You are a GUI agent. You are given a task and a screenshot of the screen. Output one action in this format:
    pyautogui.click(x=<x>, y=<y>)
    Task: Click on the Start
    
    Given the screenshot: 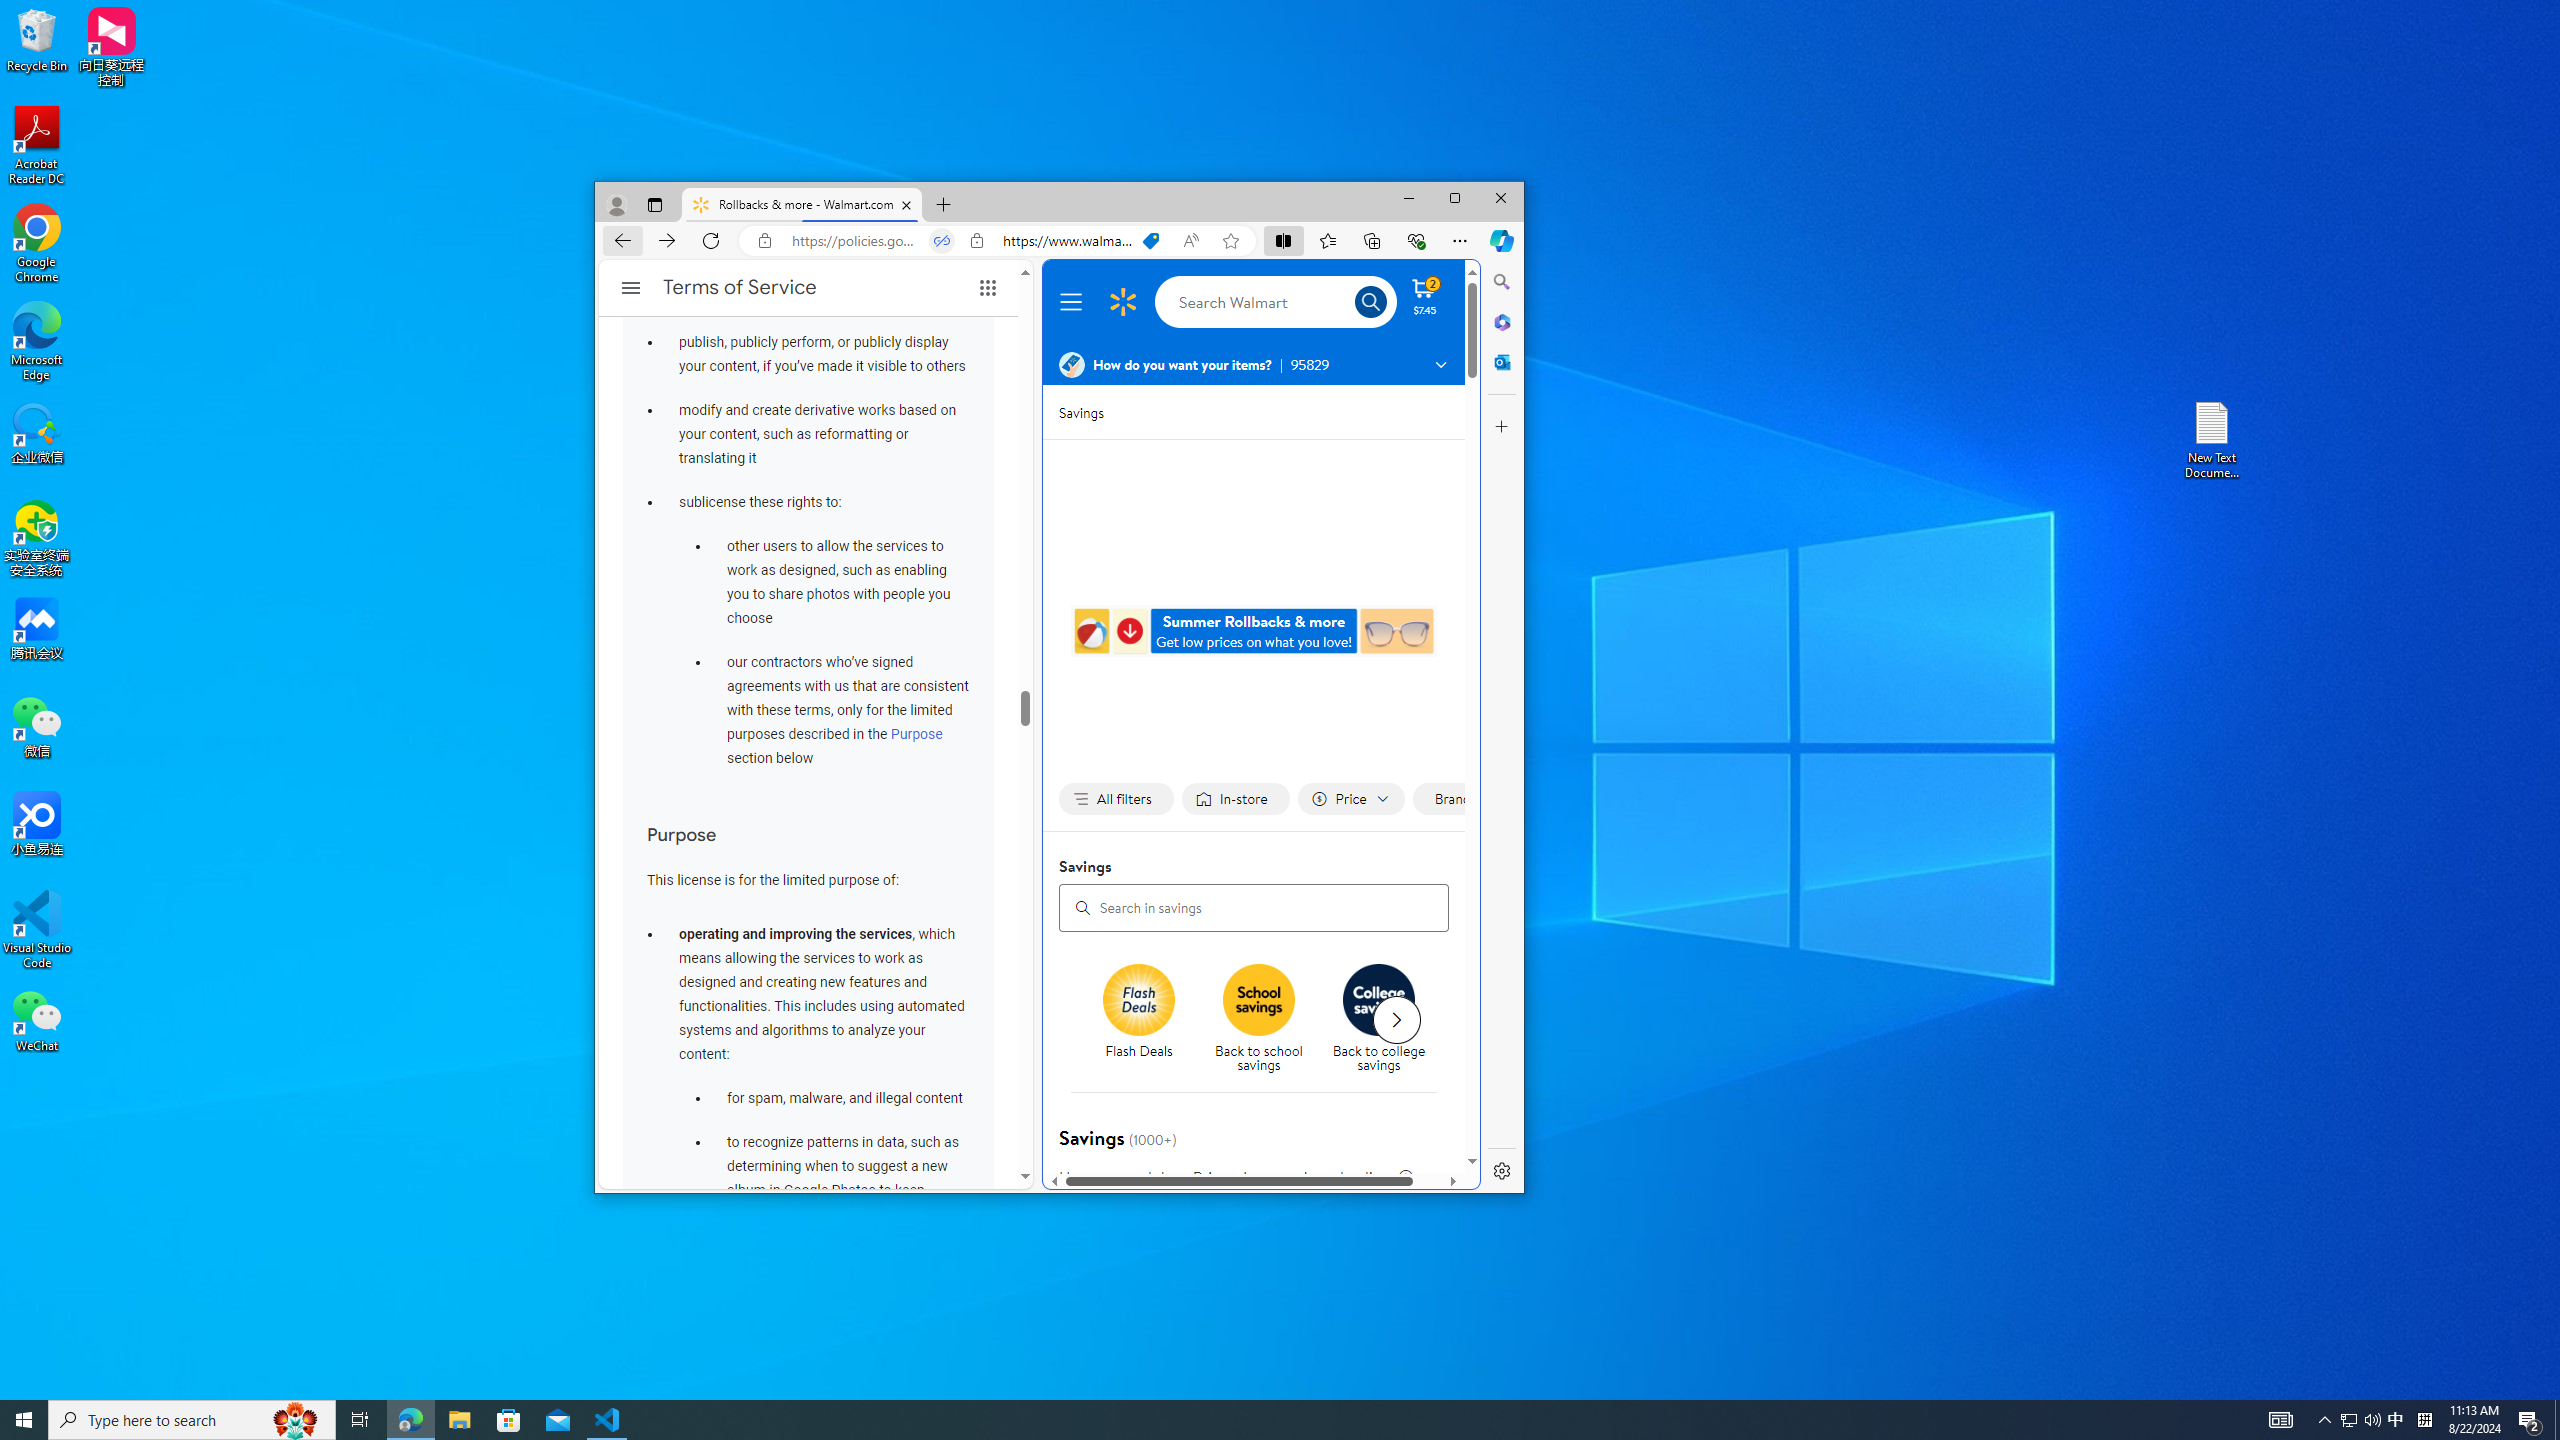 What is the action you would take?
    pyautogui.click(x=24, y=1420)
    